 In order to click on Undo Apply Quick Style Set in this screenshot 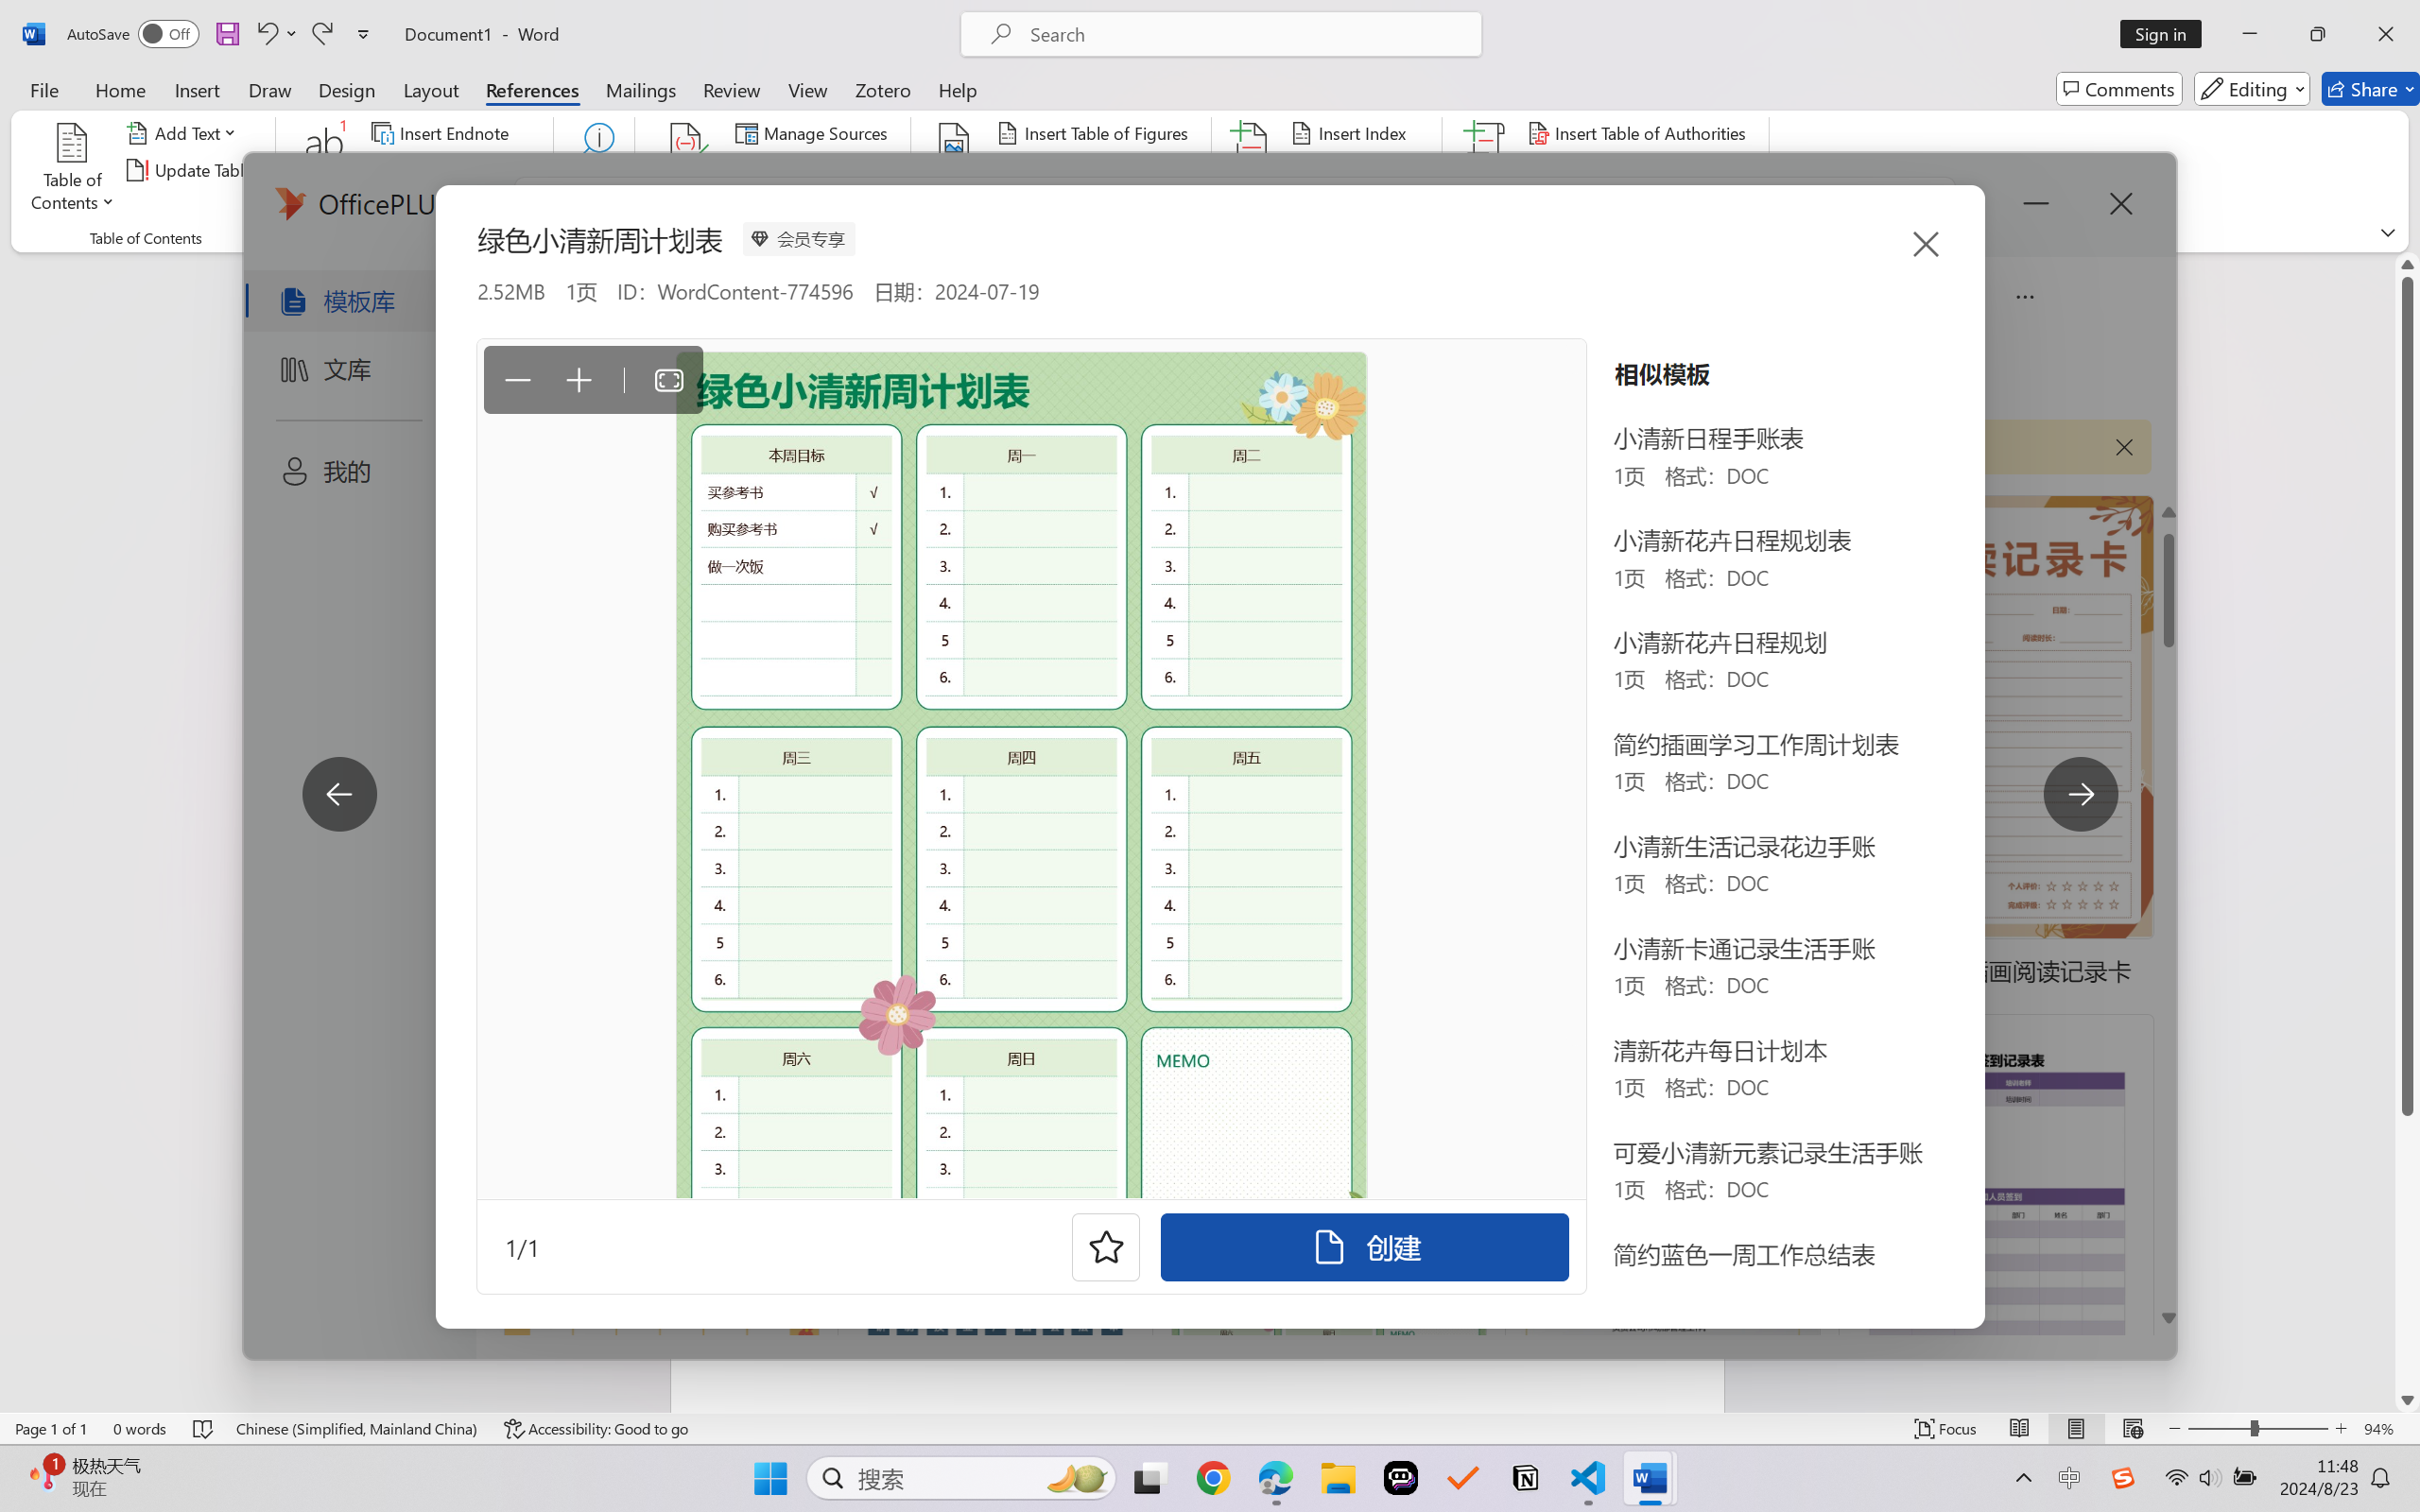, I will do `click(266, 34)`.